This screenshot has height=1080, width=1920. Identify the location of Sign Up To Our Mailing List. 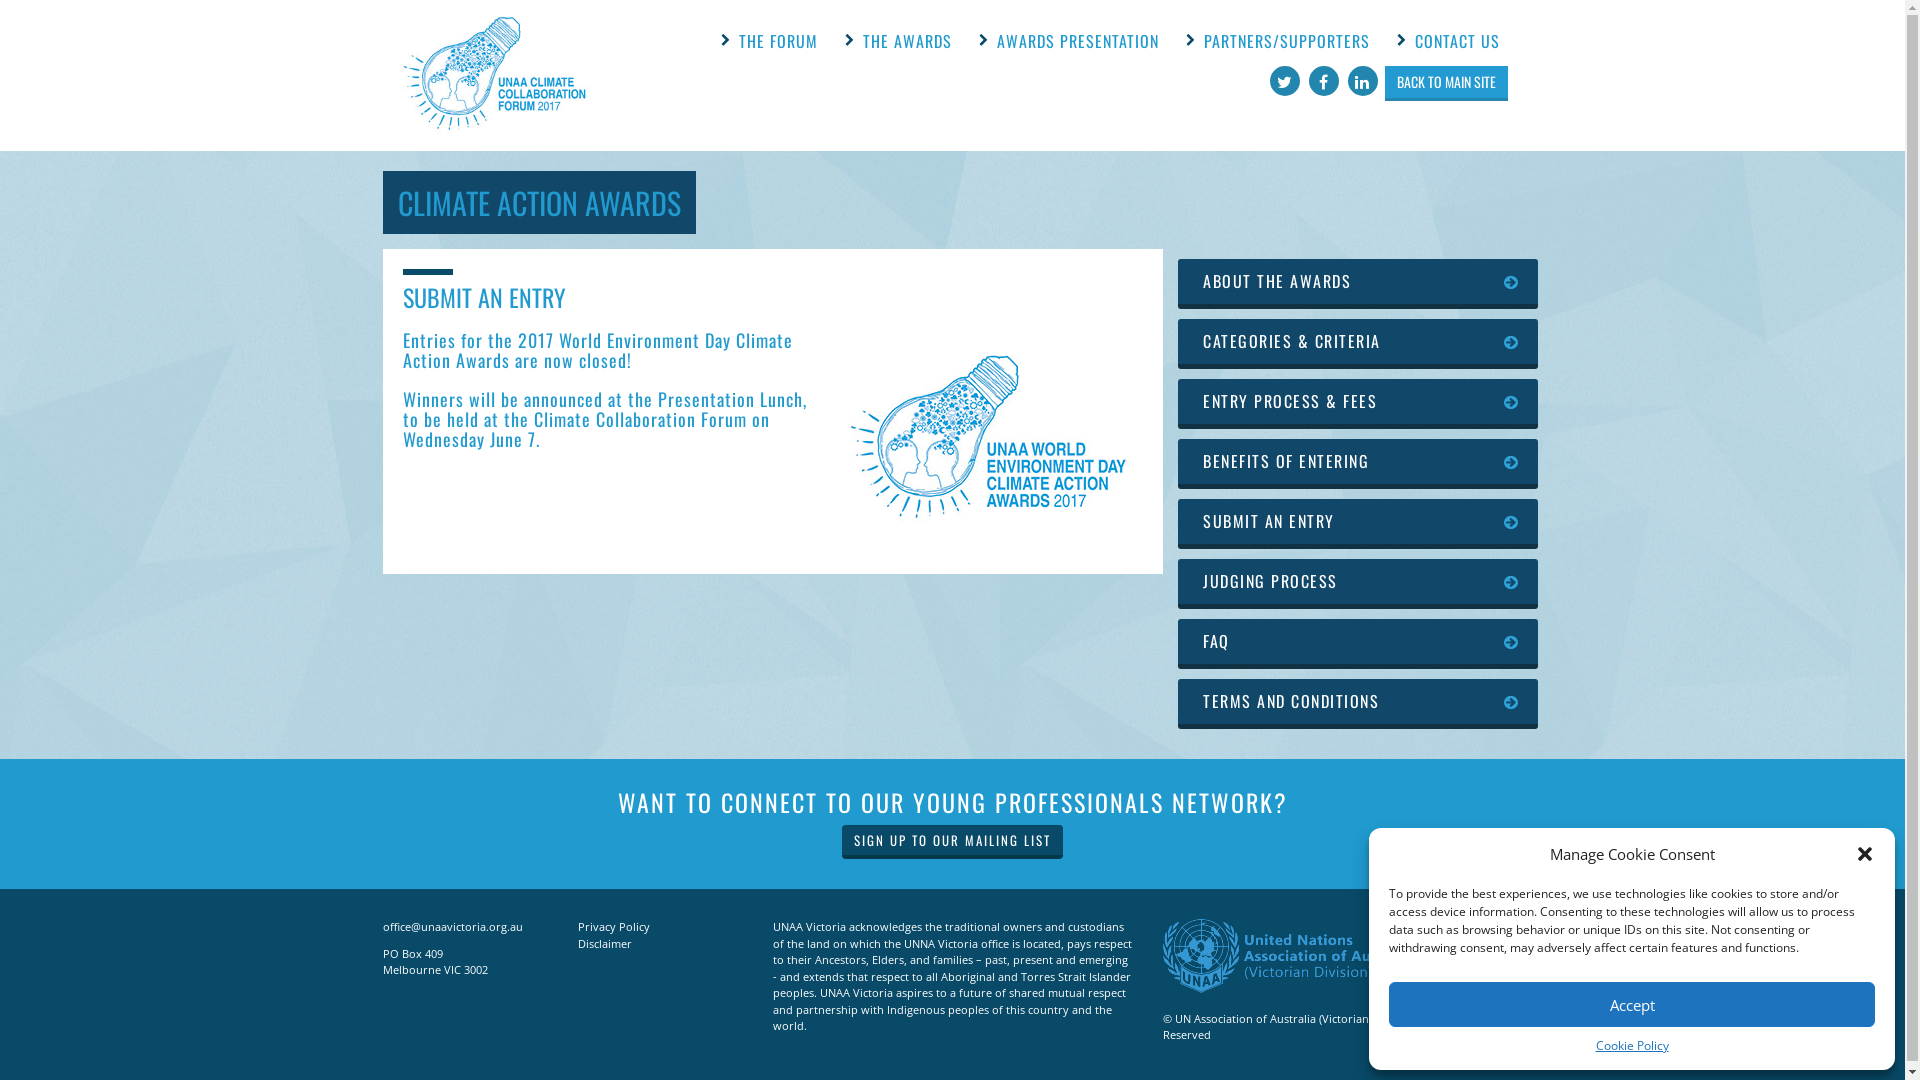
(952, 842).